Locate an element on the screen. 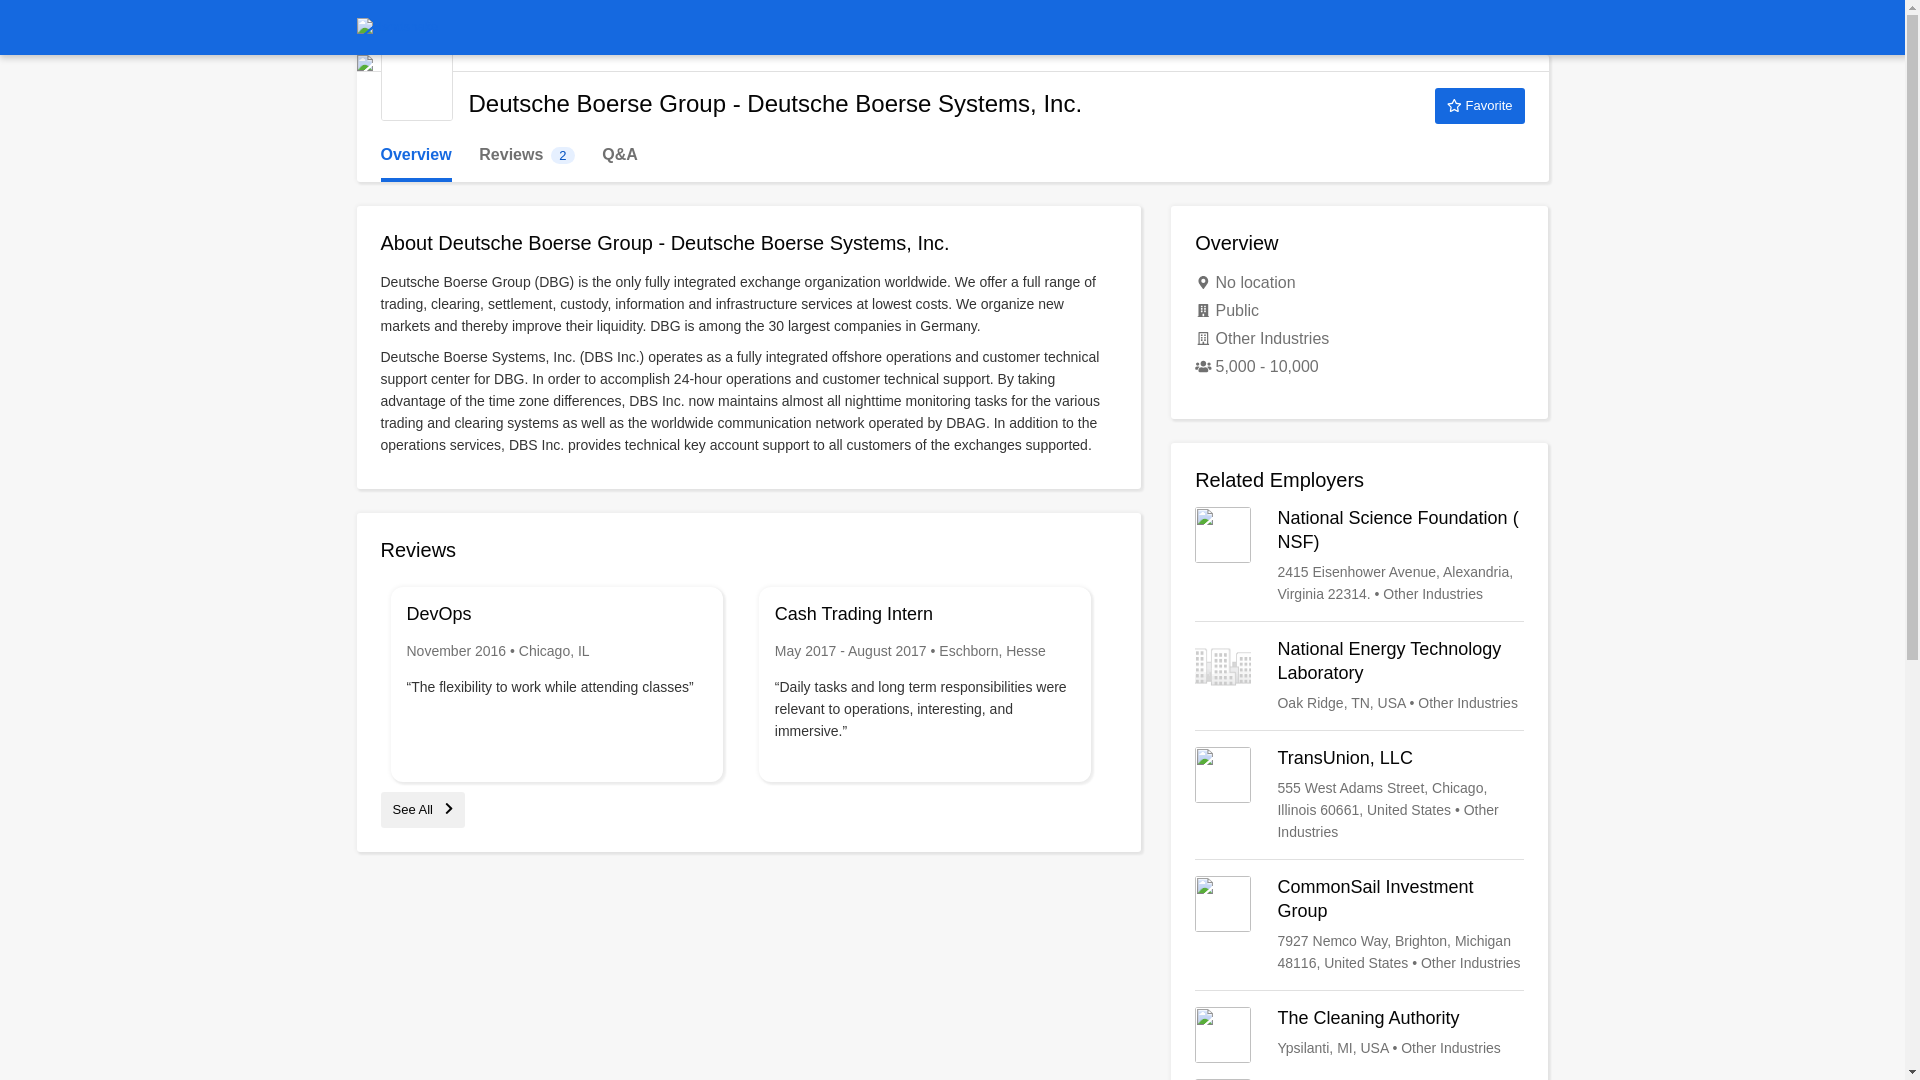 The width and height of the screenshot is (1920, 1080). CommonSail Investment Group is located at coordinates (416, 84).